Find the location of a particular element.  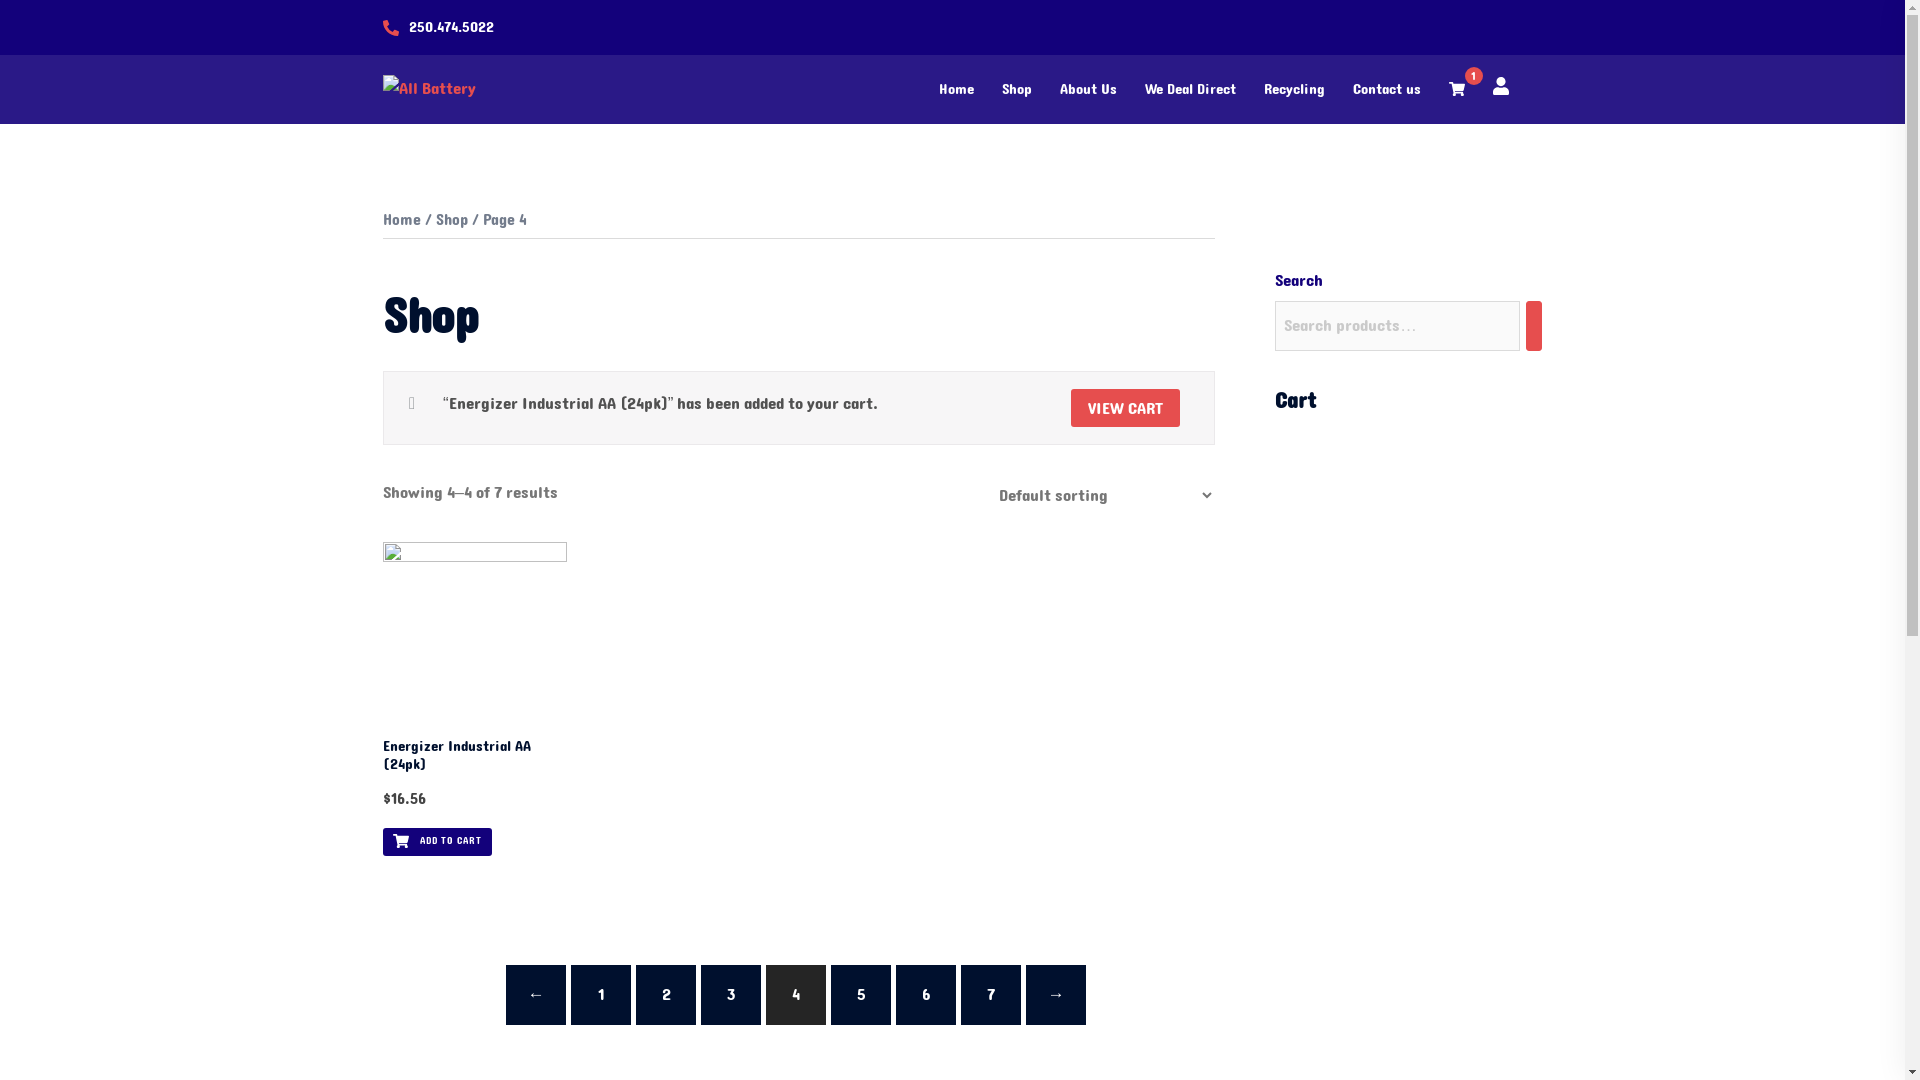

7 is located at coordinates (991, 995).